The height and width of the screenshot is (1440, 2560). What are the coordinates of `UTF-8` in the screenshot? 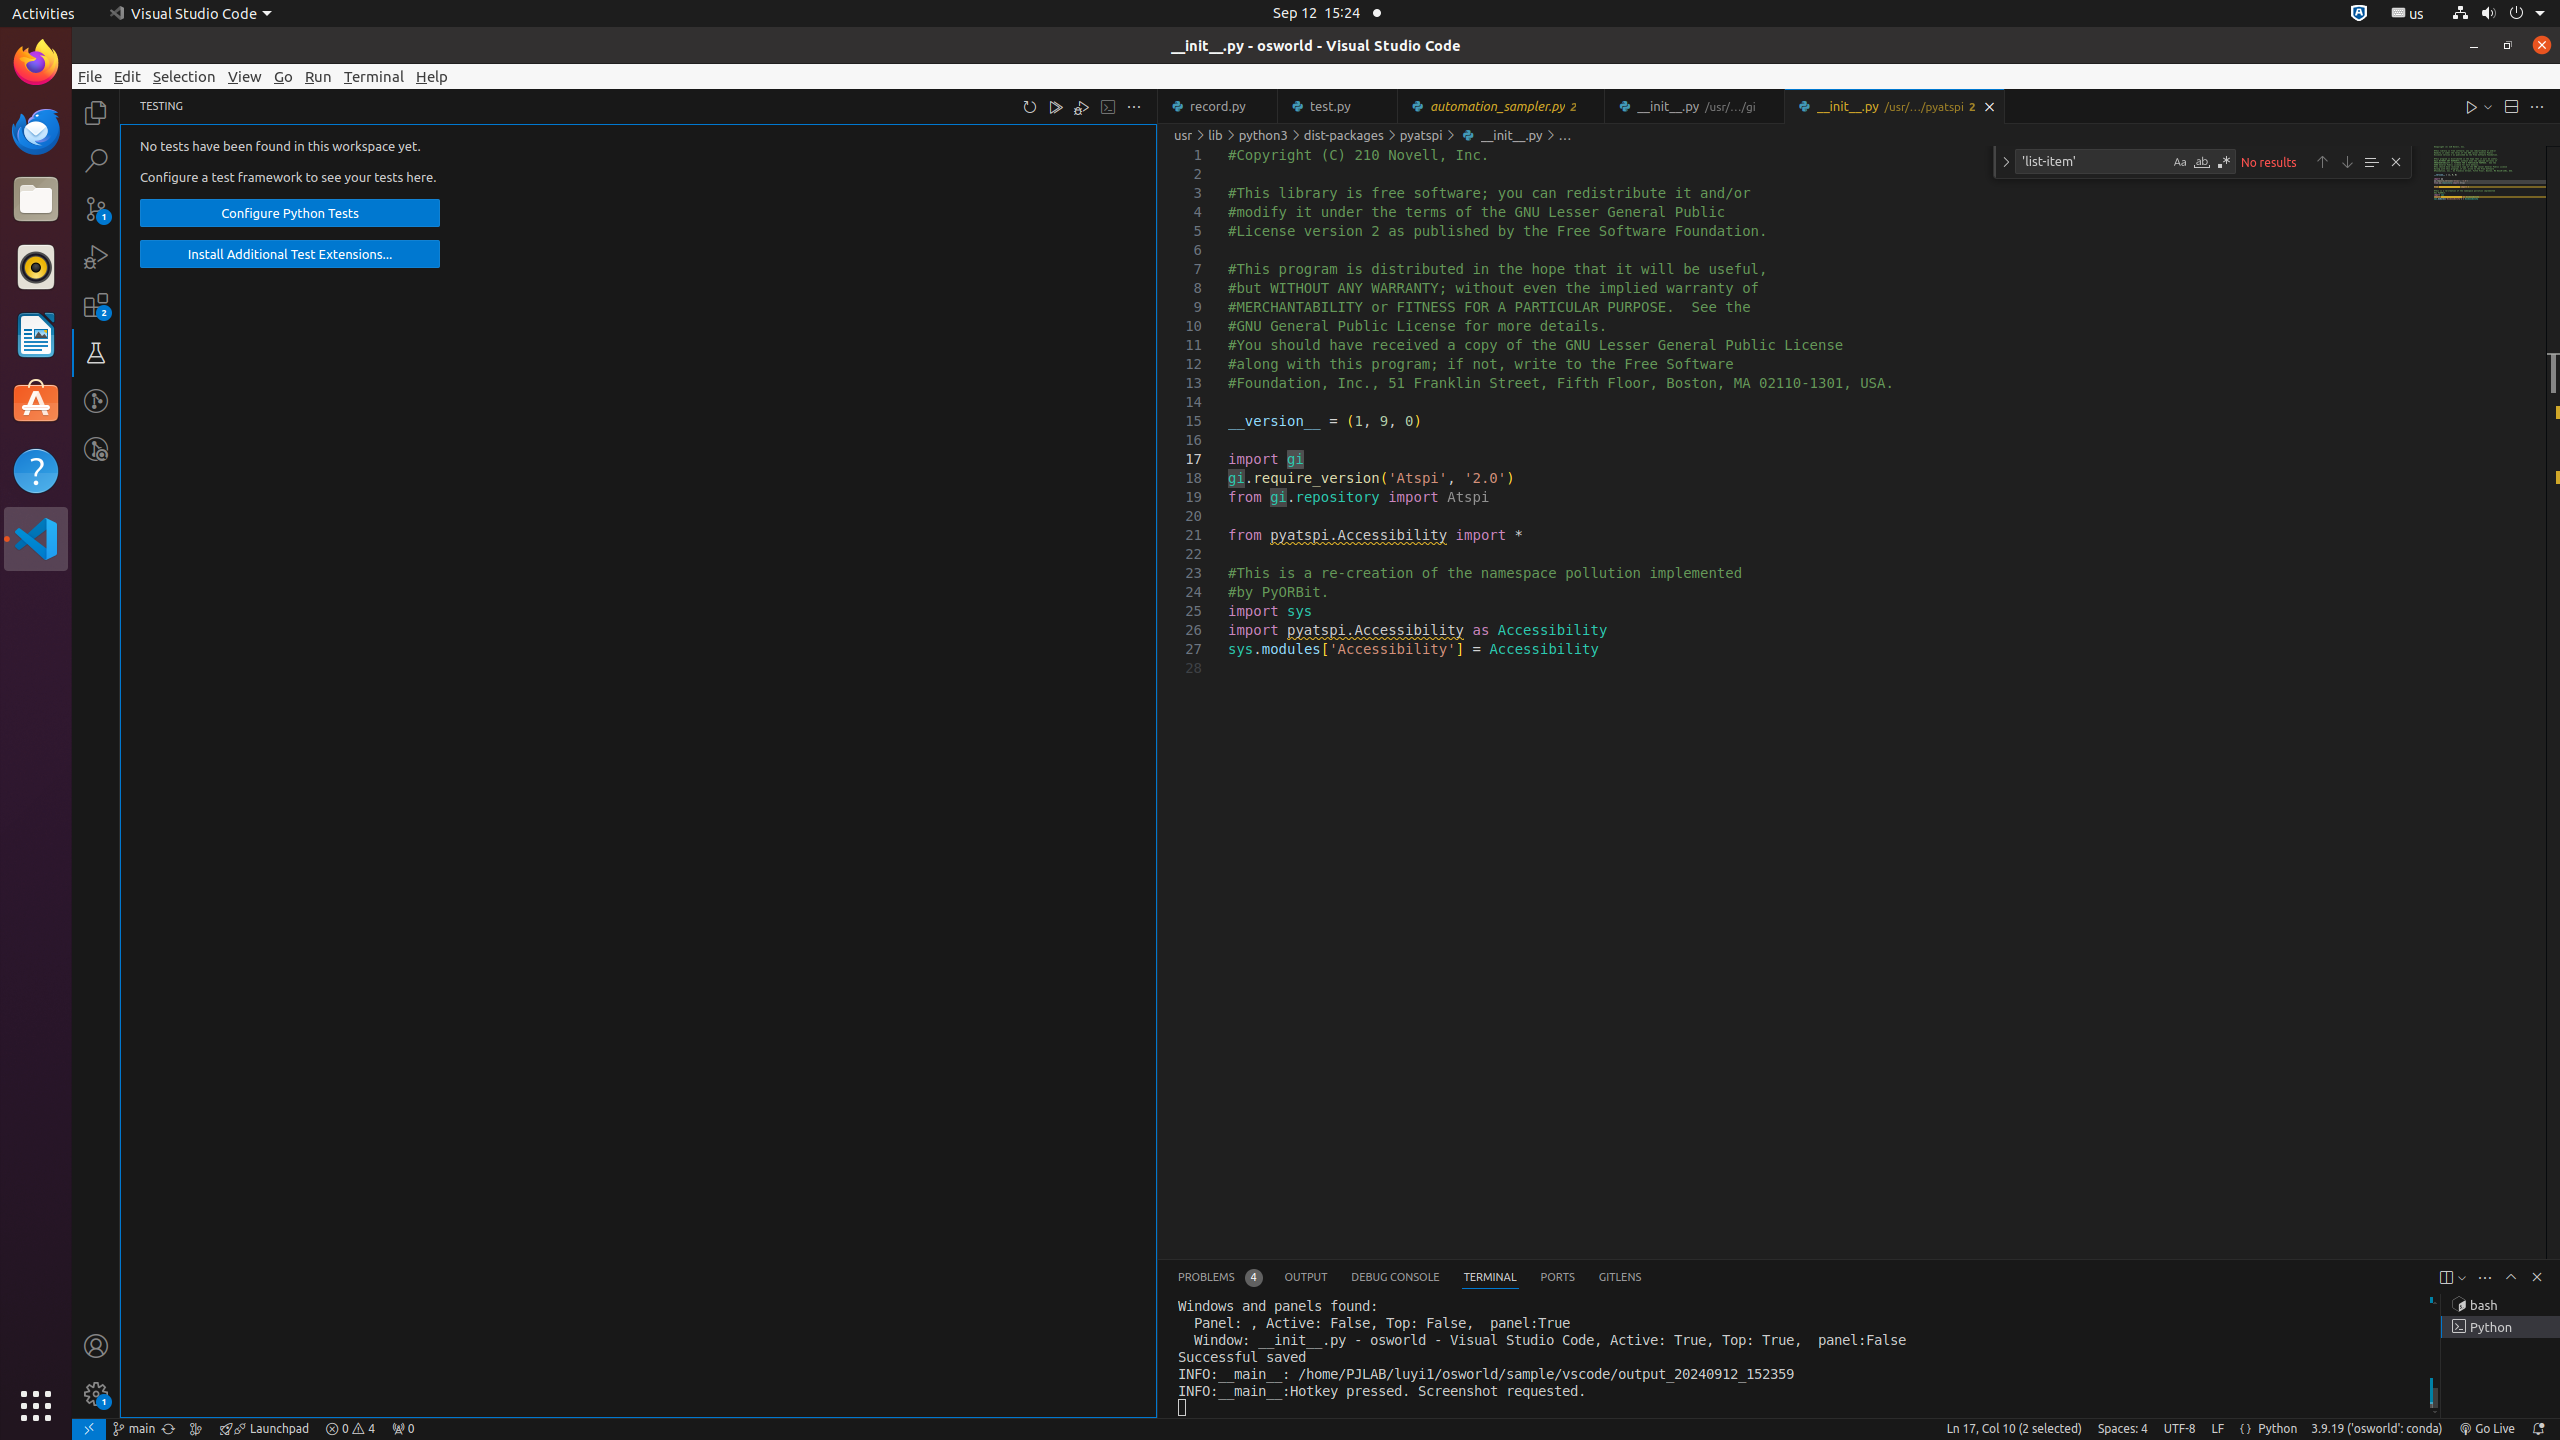 It's located at (2180, 1429).